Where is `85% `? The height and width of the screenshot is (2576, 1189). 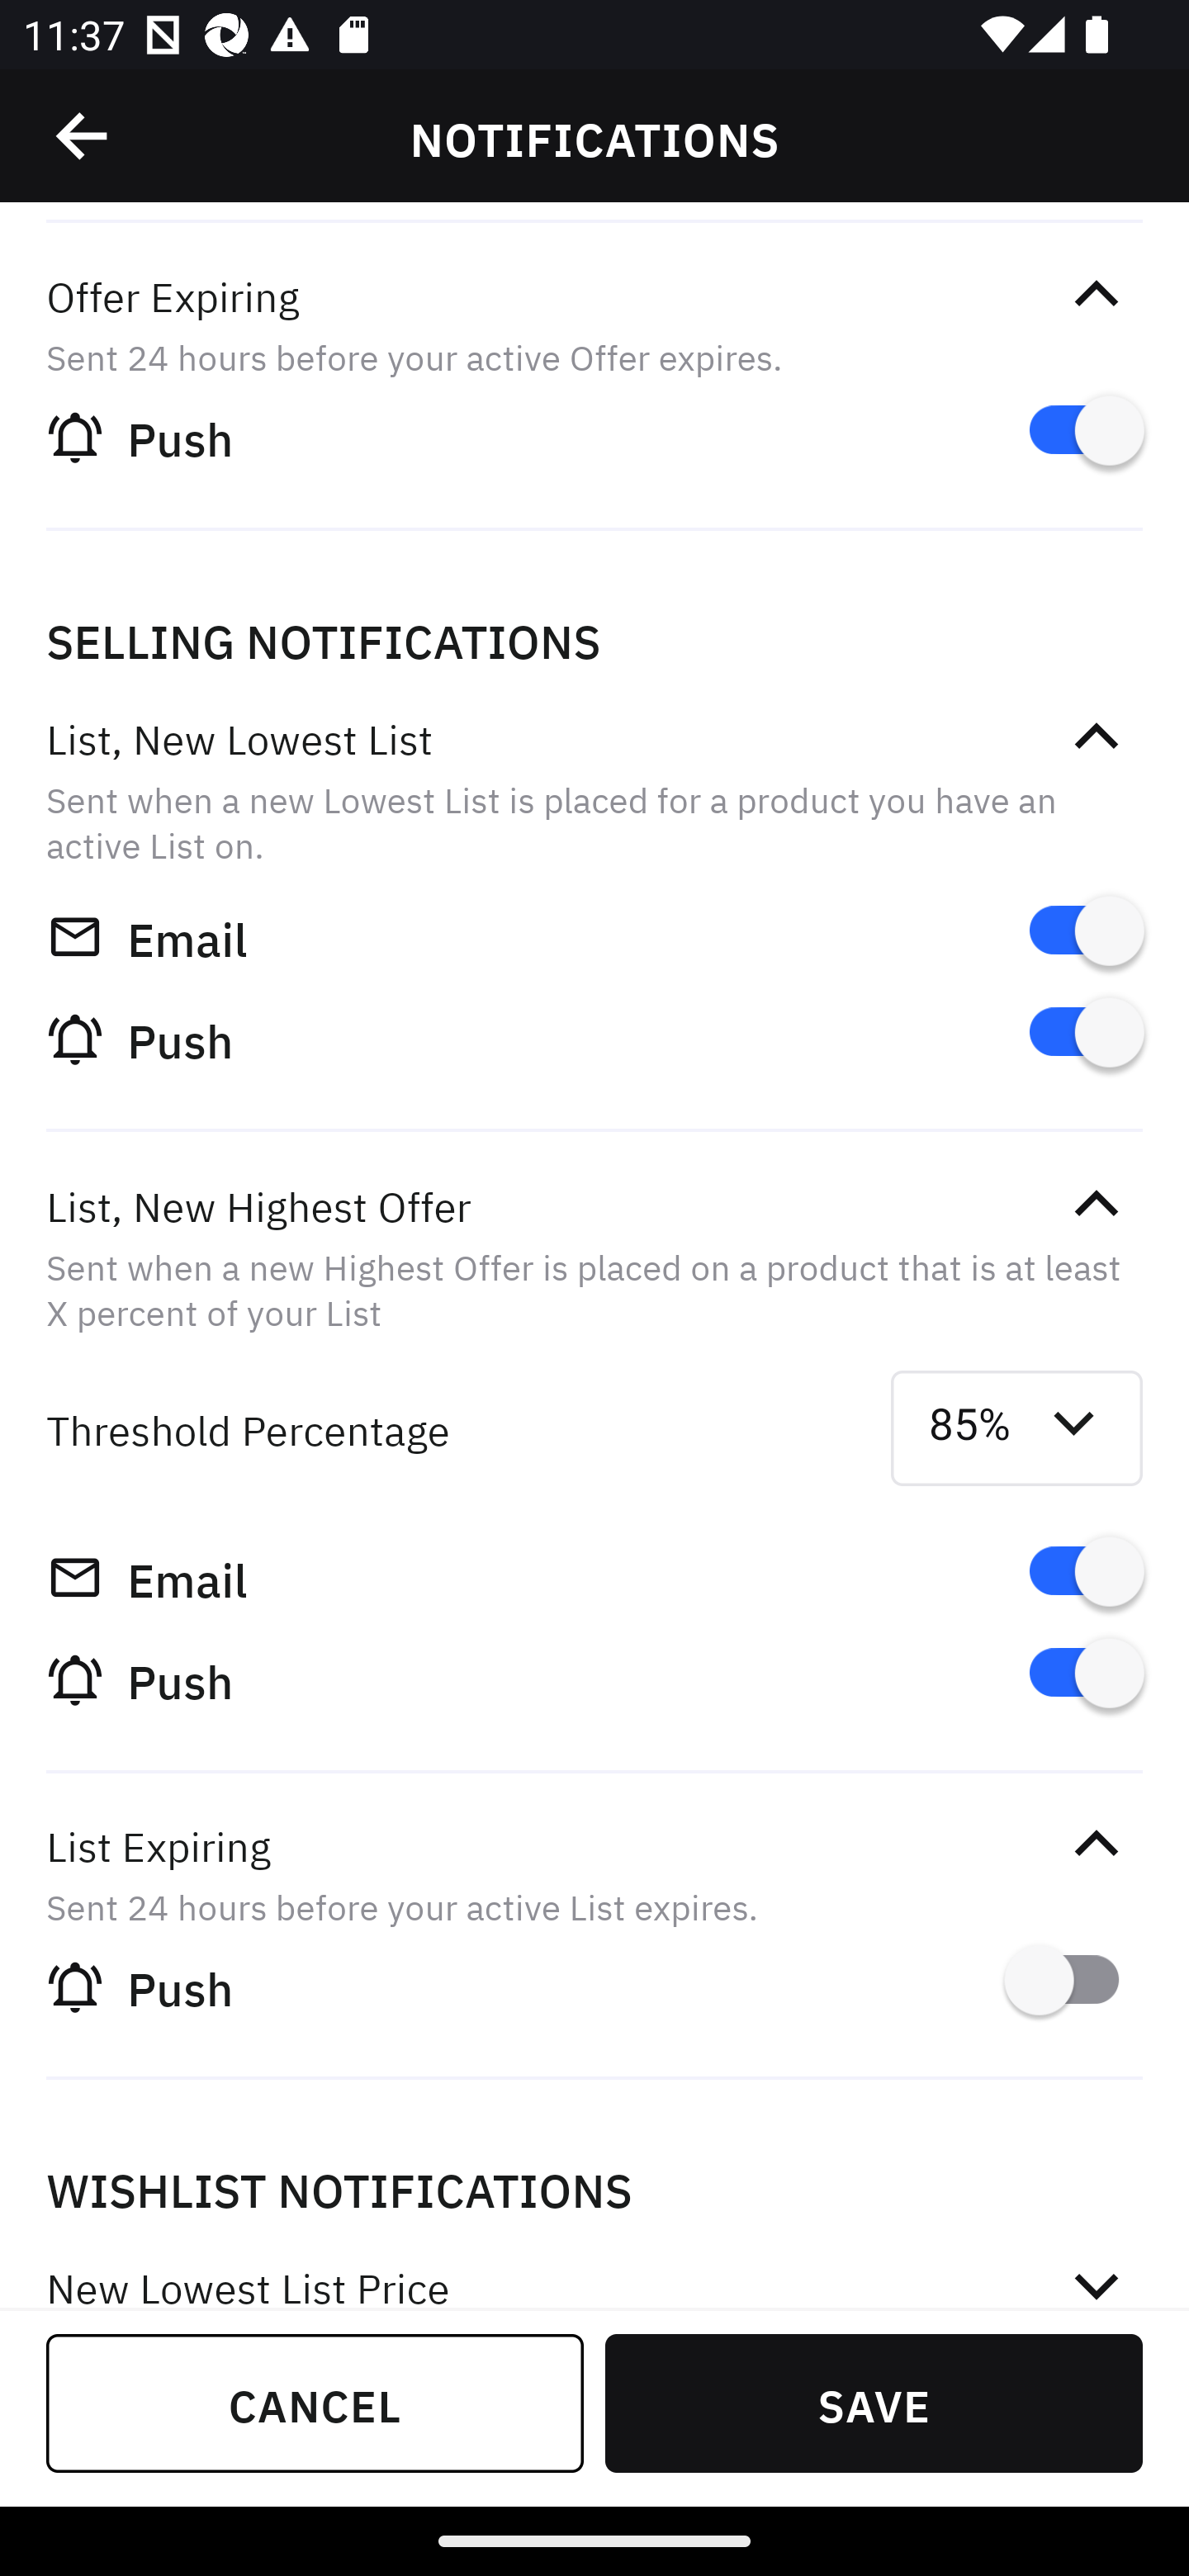
85%  is located at coordinates (1017, 1428).